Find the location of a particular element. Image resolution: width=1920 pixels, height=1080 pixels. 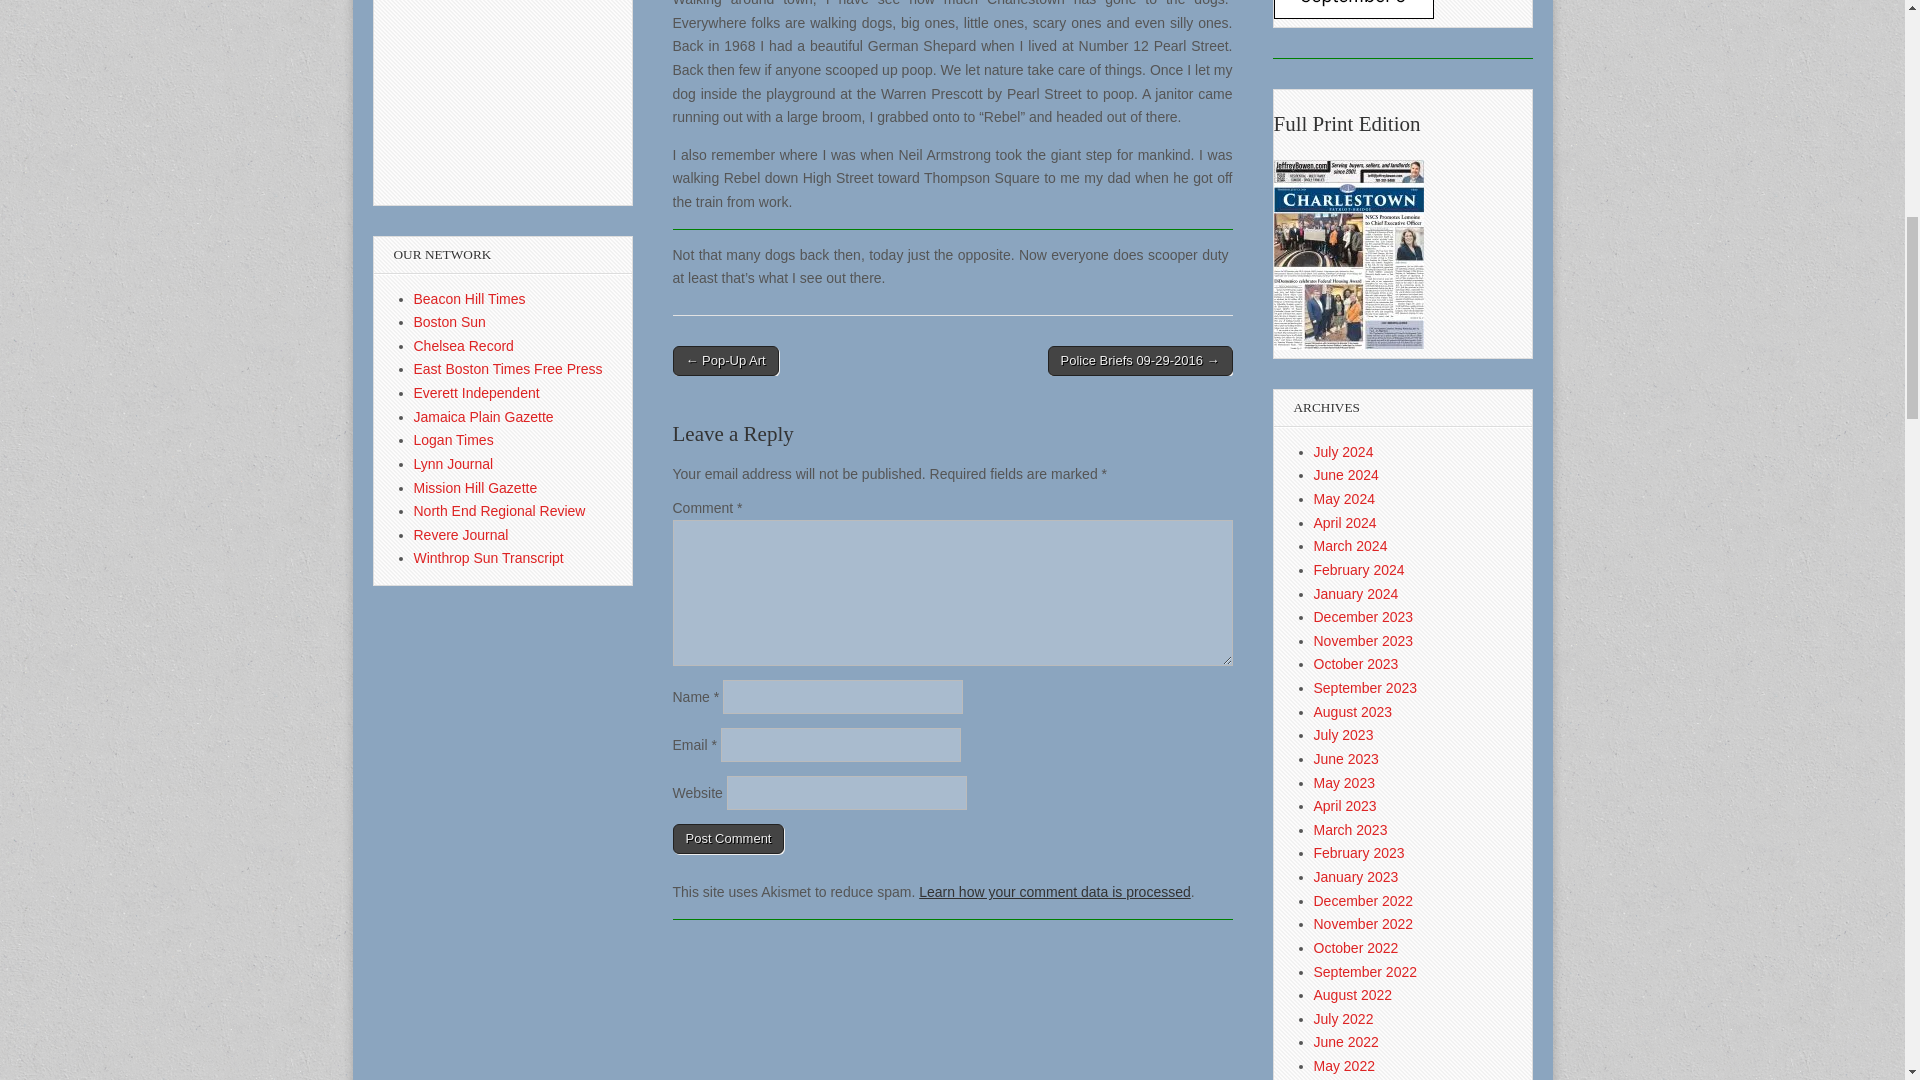

Chelsea Record is located at coordinates (464, 346).